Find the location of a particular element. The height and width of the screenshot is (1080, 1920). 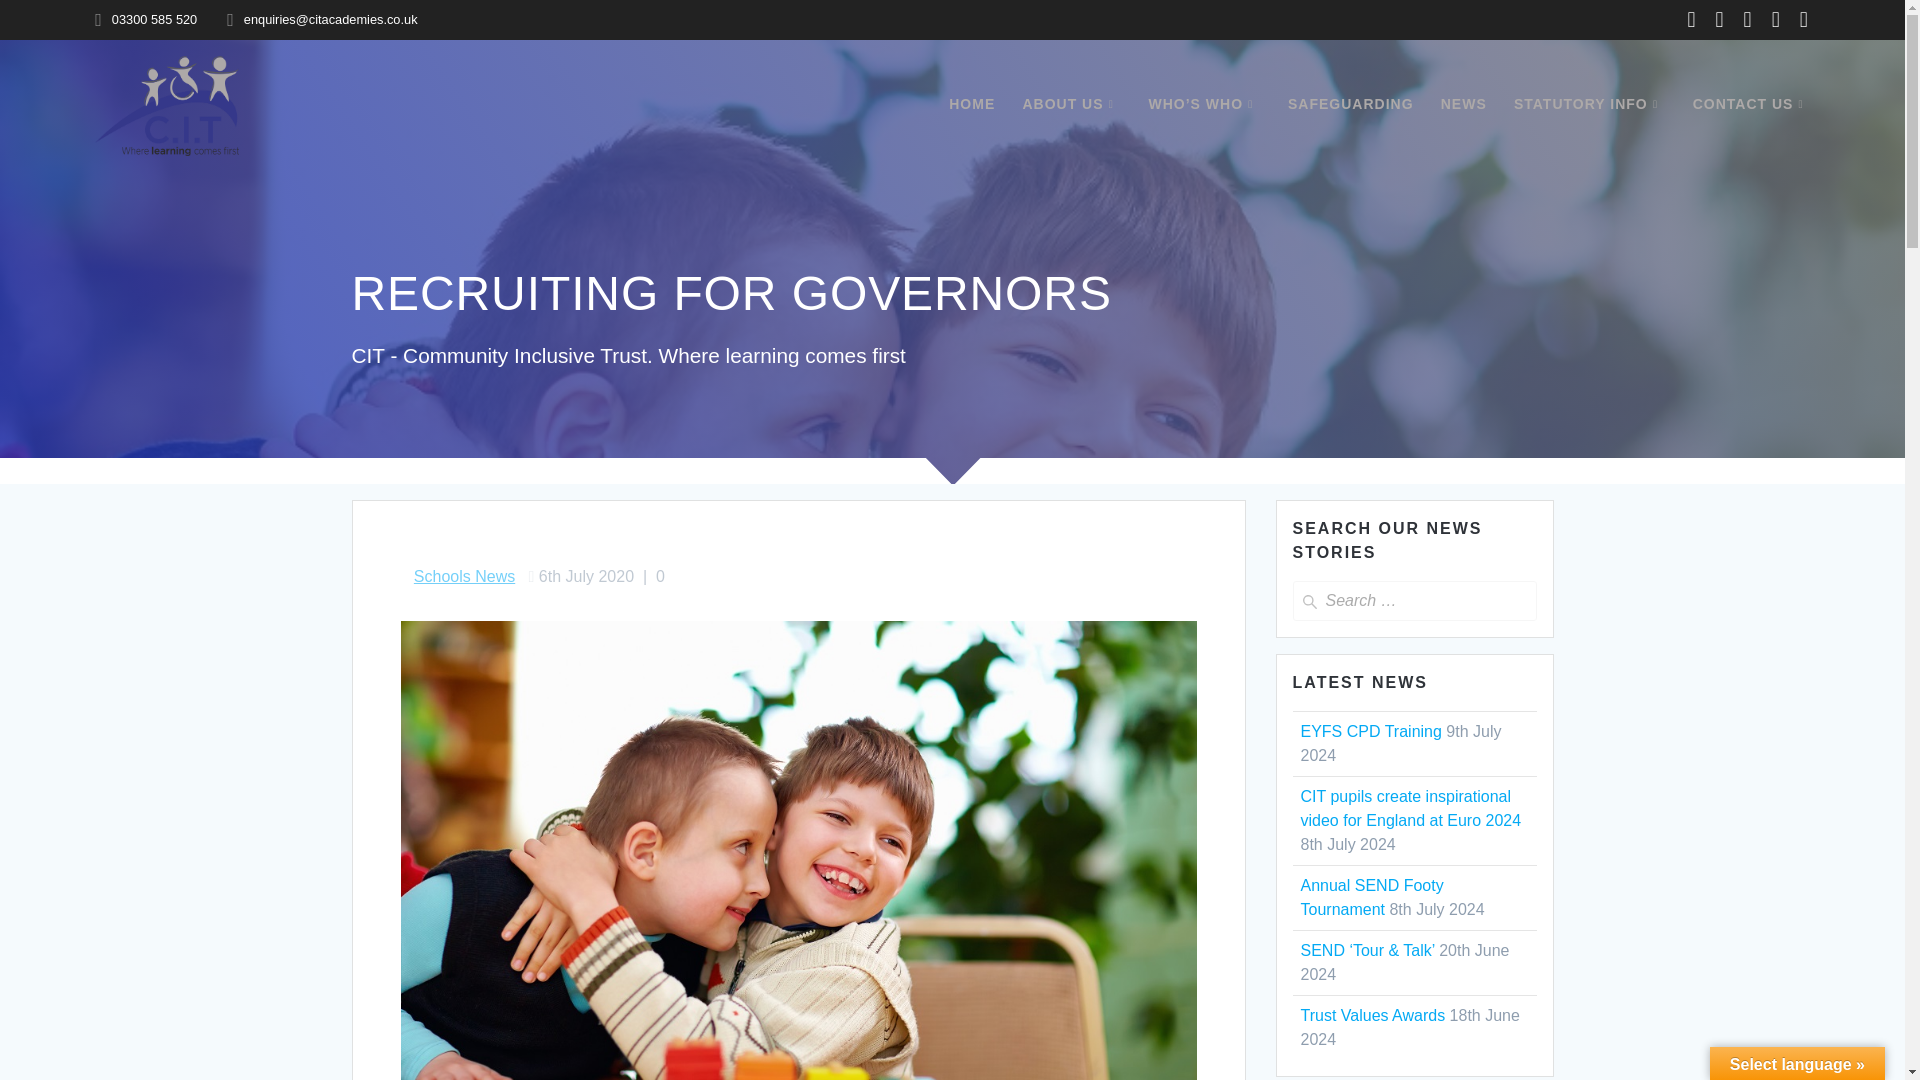

SAFEGUARDING is located at coordinates (1350, 104).